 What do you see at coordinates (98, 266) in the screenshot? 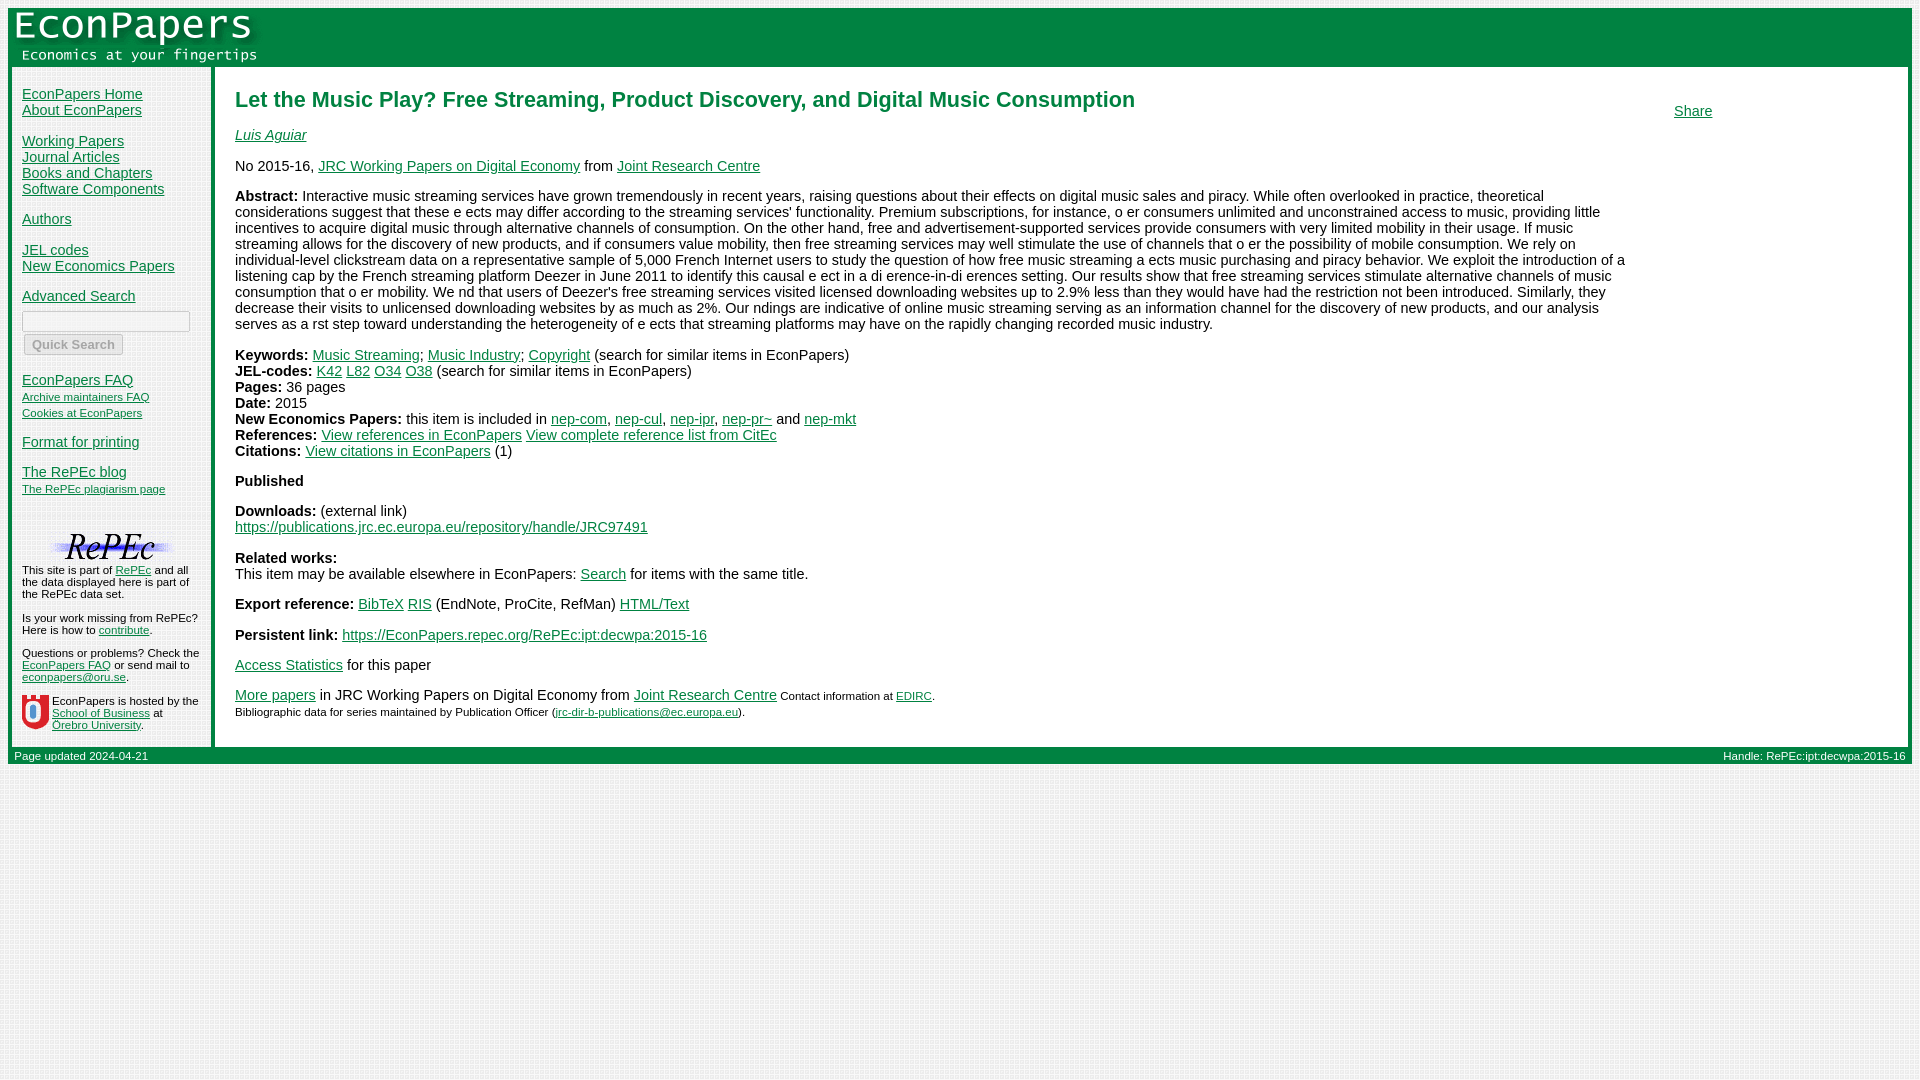
I see `New Economics Papers` at bounding box center [98, 266].